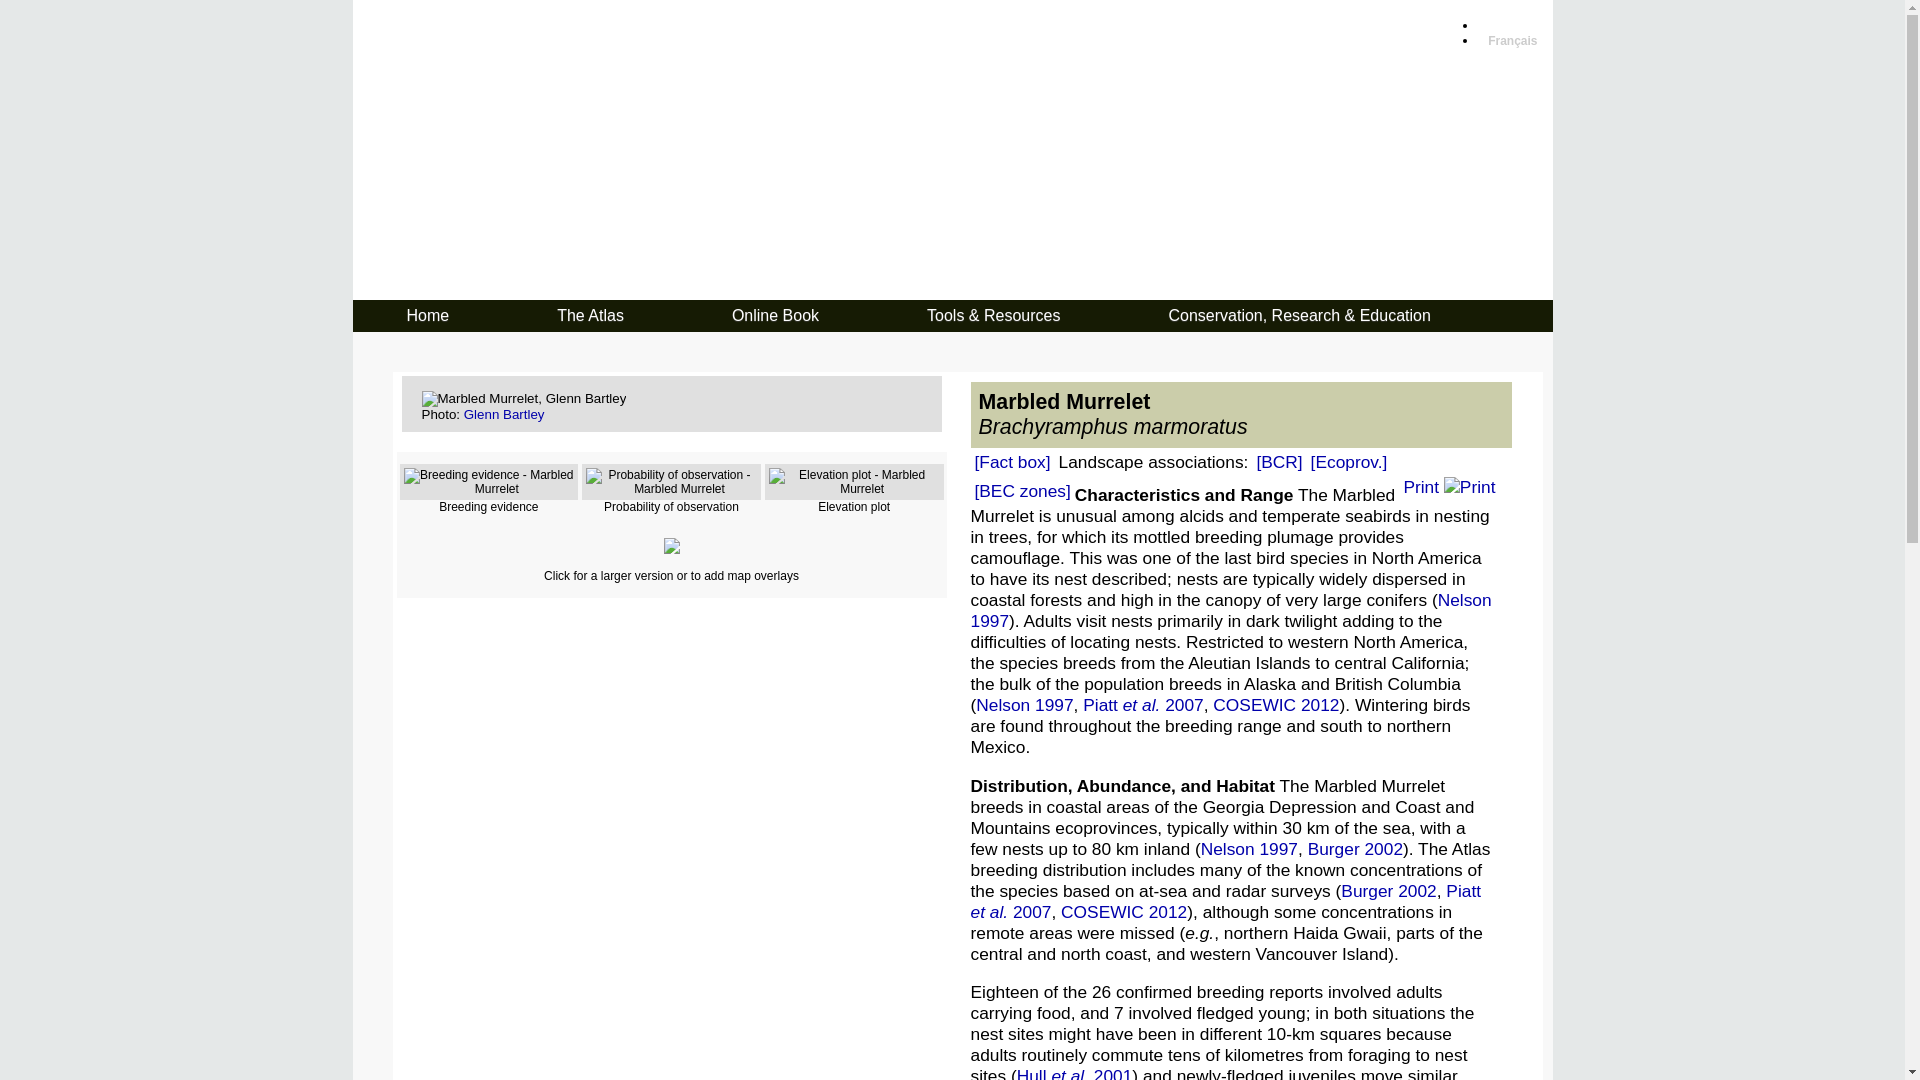 This screenshot has height=1080, width=1920. I want to click on Home, so click(428, 316).